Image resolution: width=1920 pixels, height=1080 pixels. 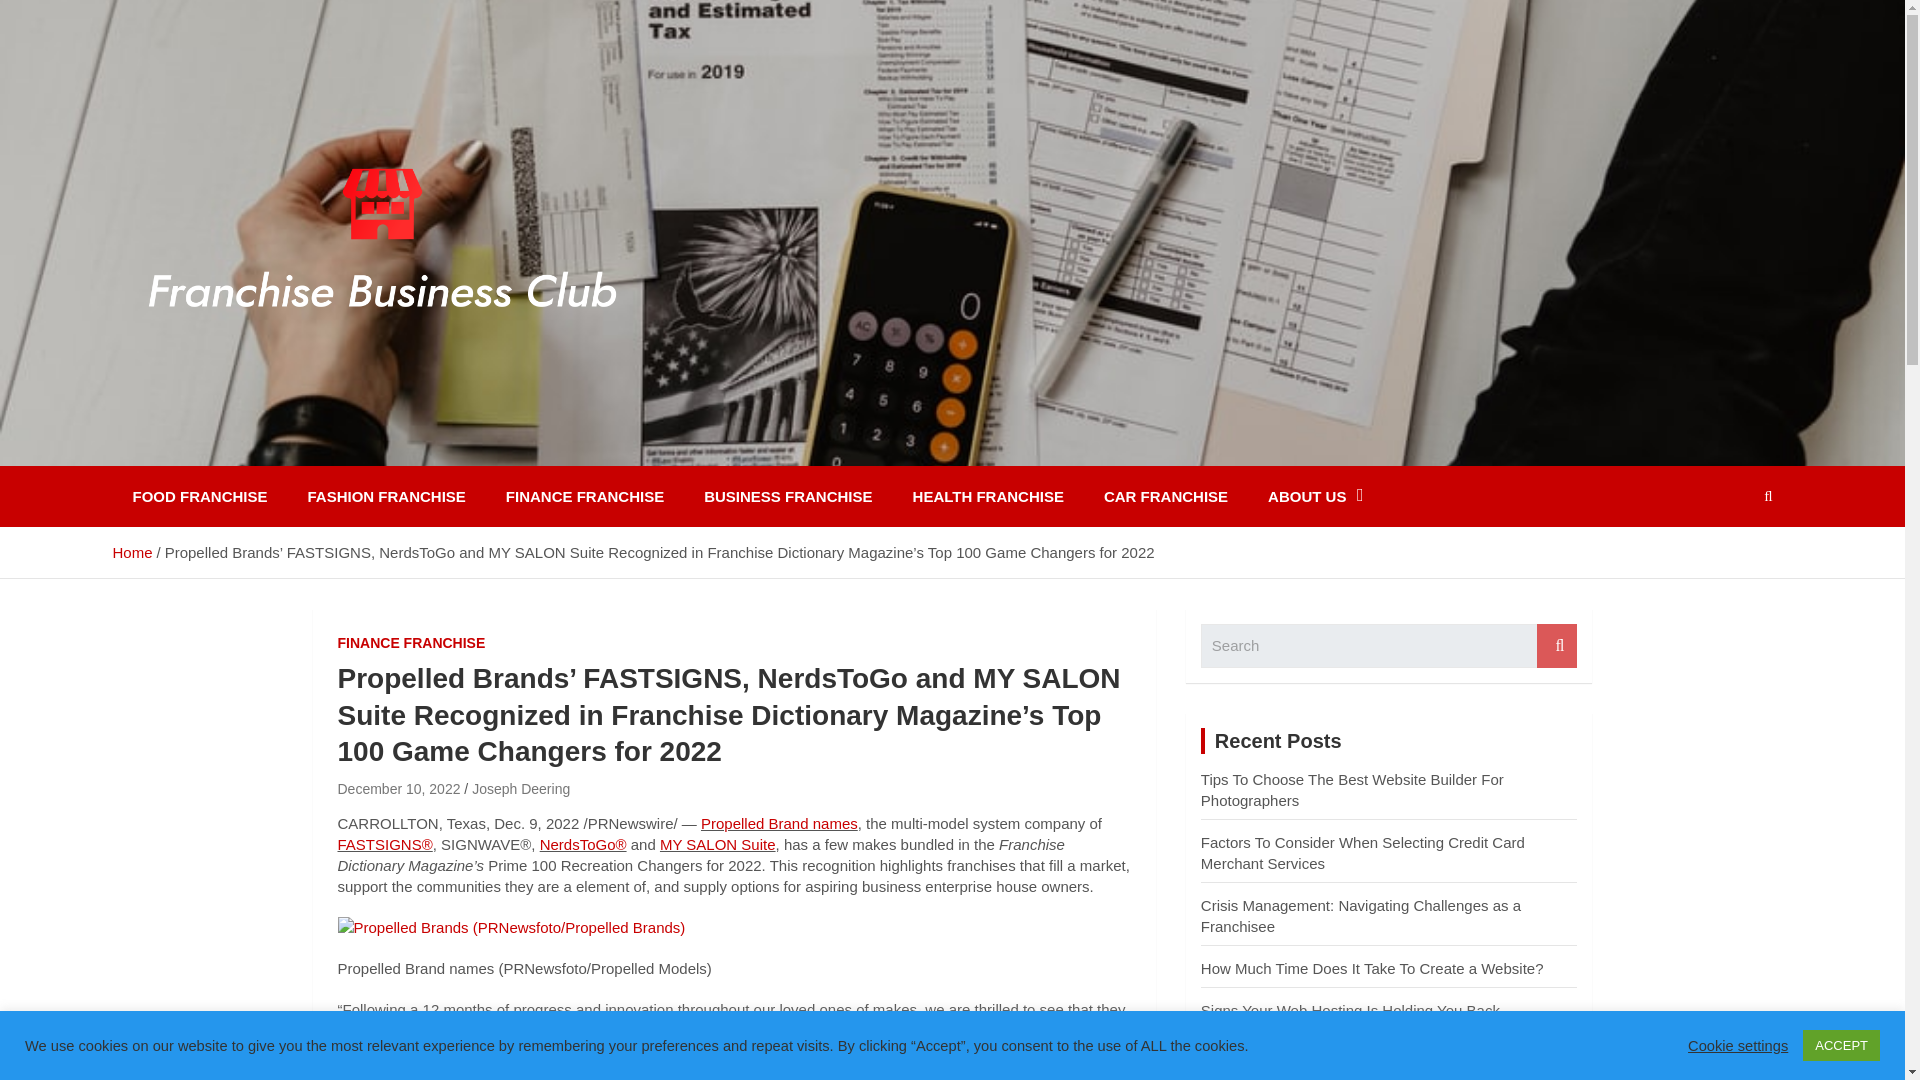 What do you see at coordinates (198, 496) in the screenshot?
I see `FOOD FRANCHISE` at bounding box center [198, 496].